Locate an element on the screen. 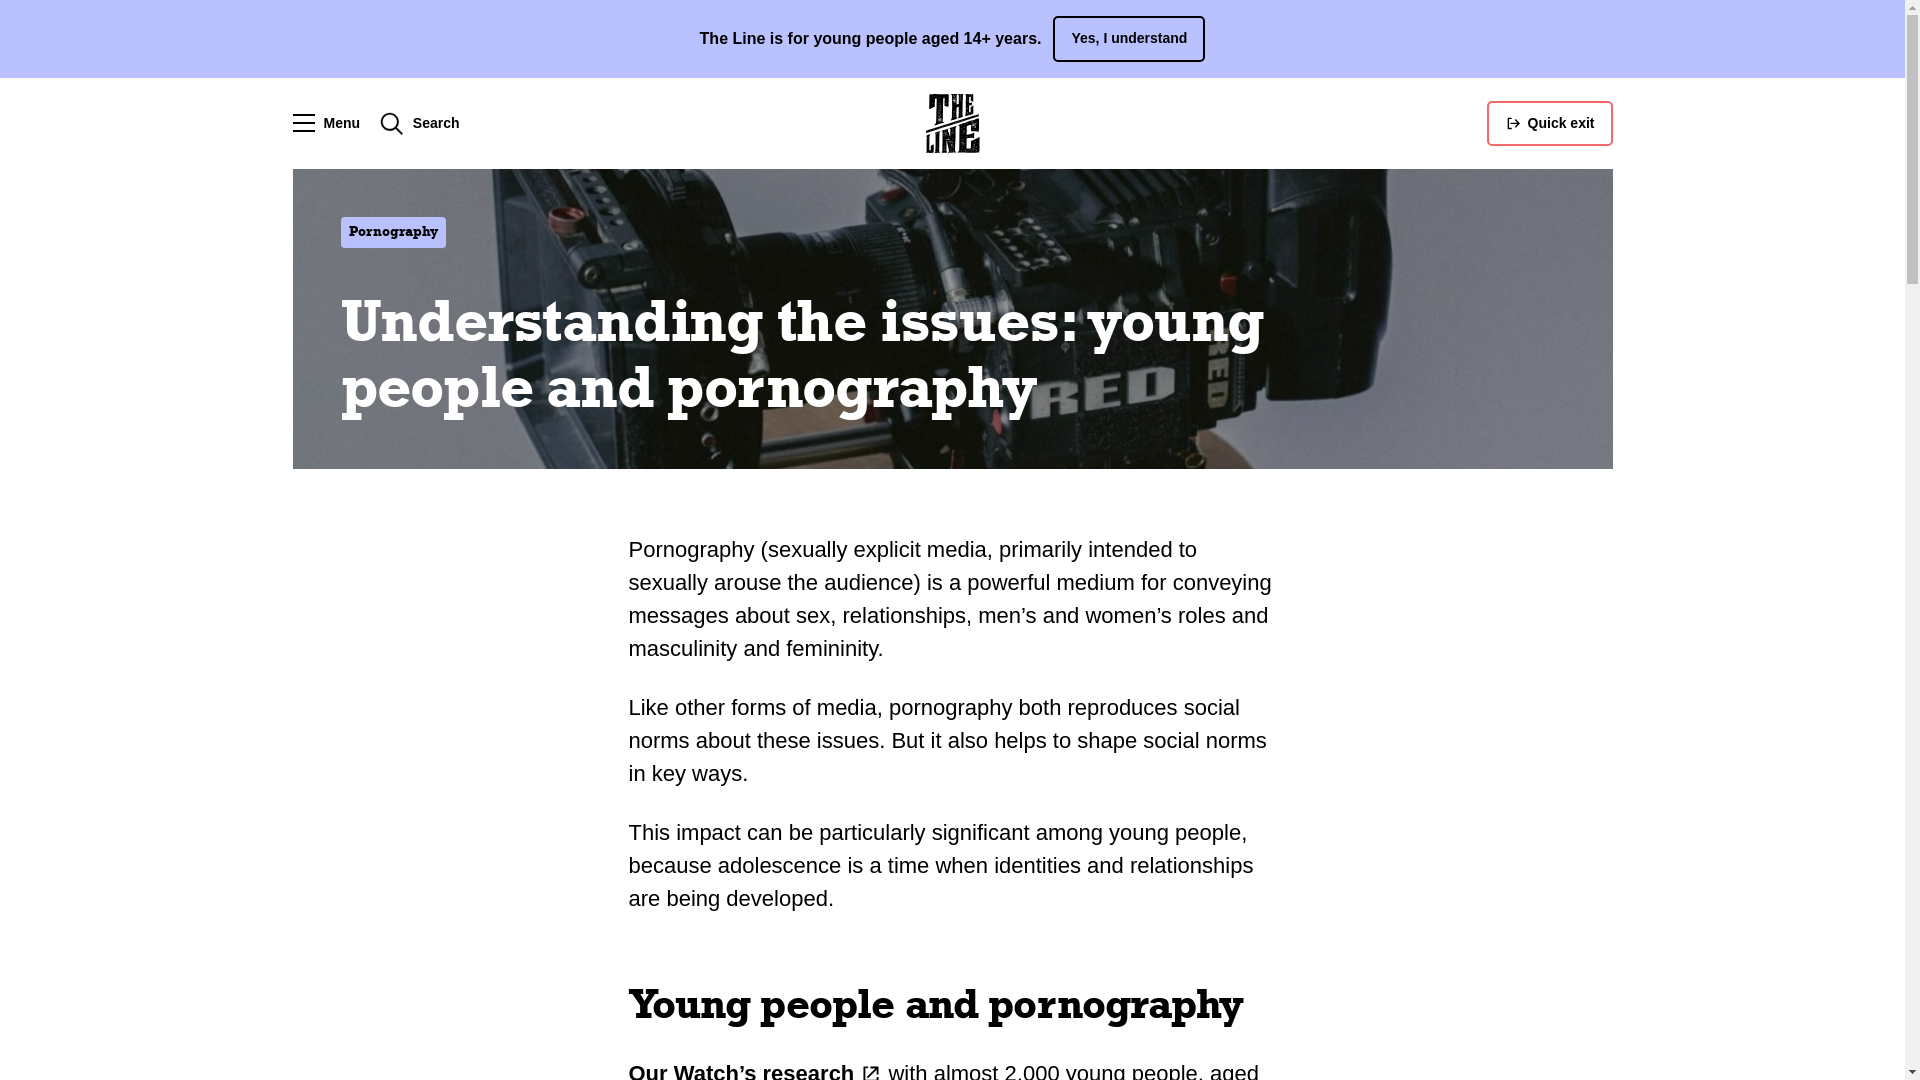 Image resolution: width=1920 pixels, height=1080 pixels. Menu is located at coordinates (326, 124).